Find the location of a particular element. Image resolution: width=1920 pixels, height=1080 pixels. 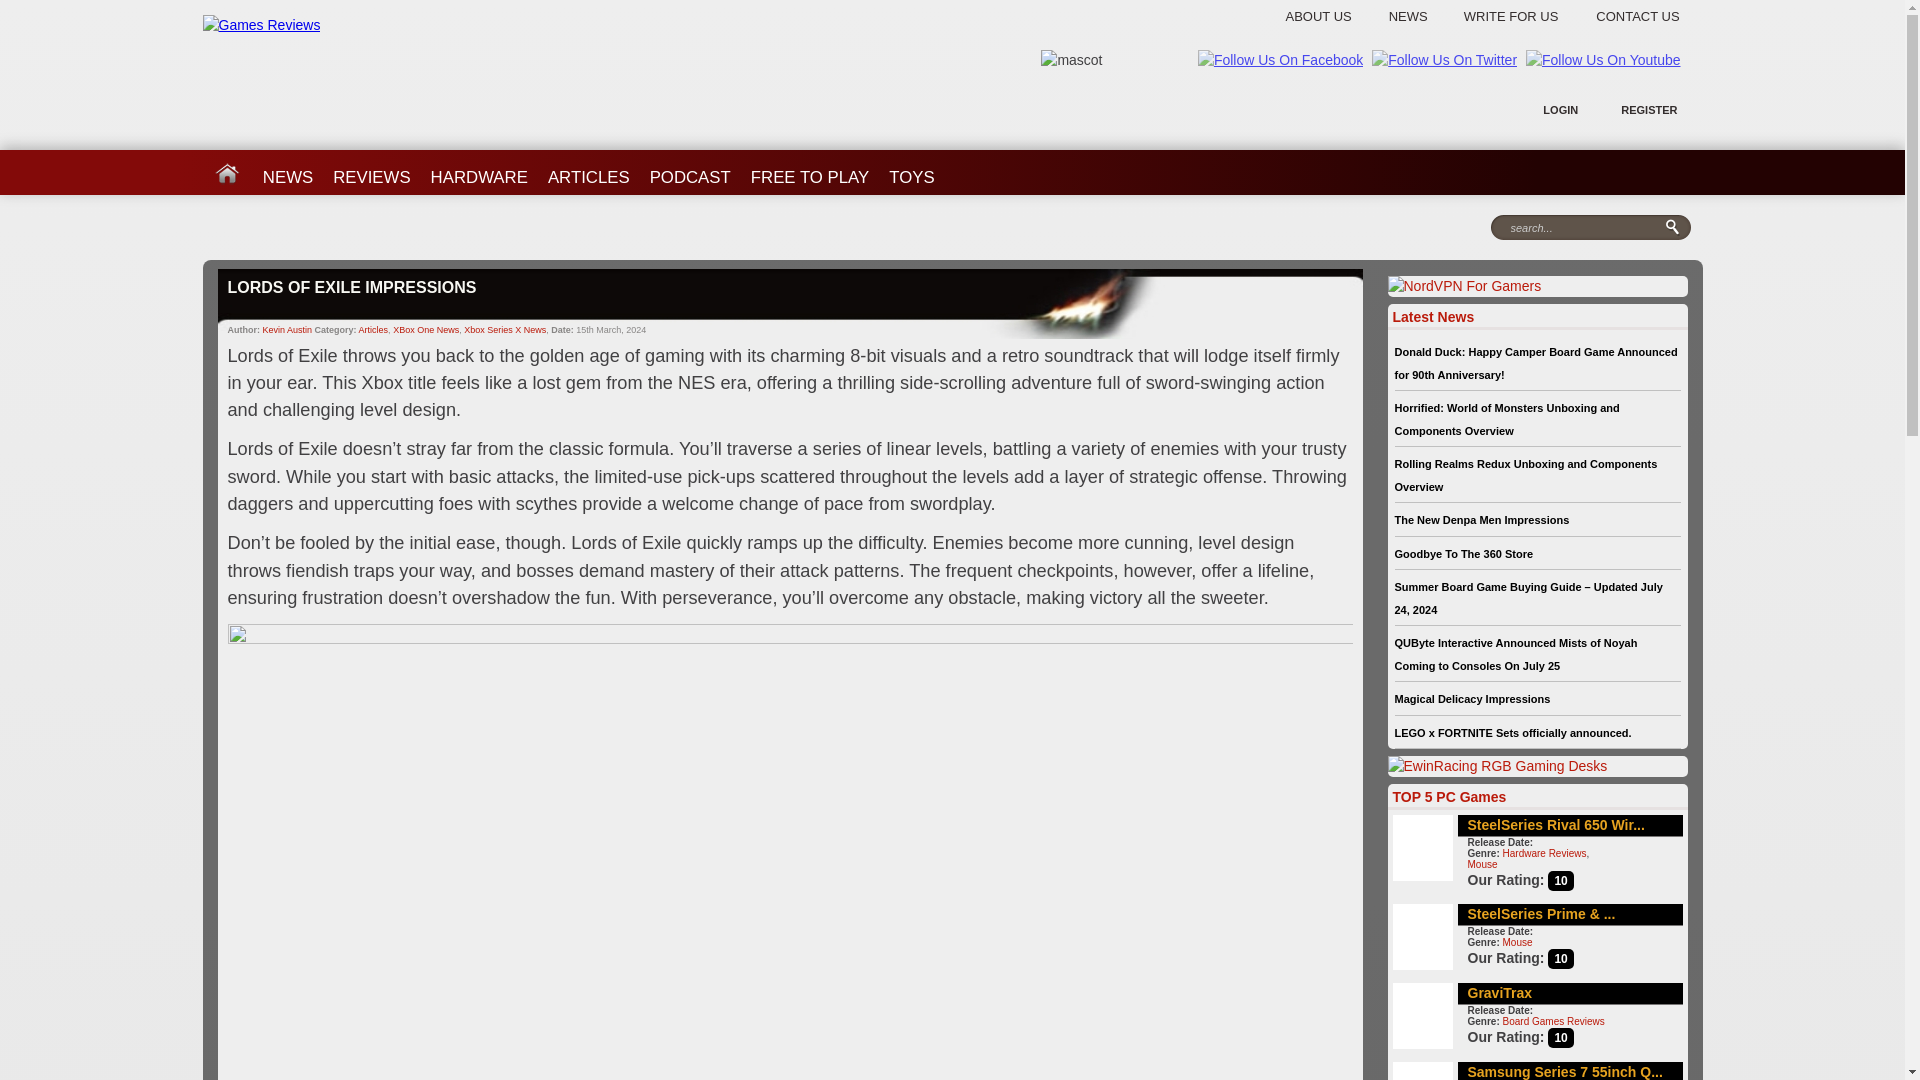

Lords of Exile Impressions is located at coordinates (790, 304).